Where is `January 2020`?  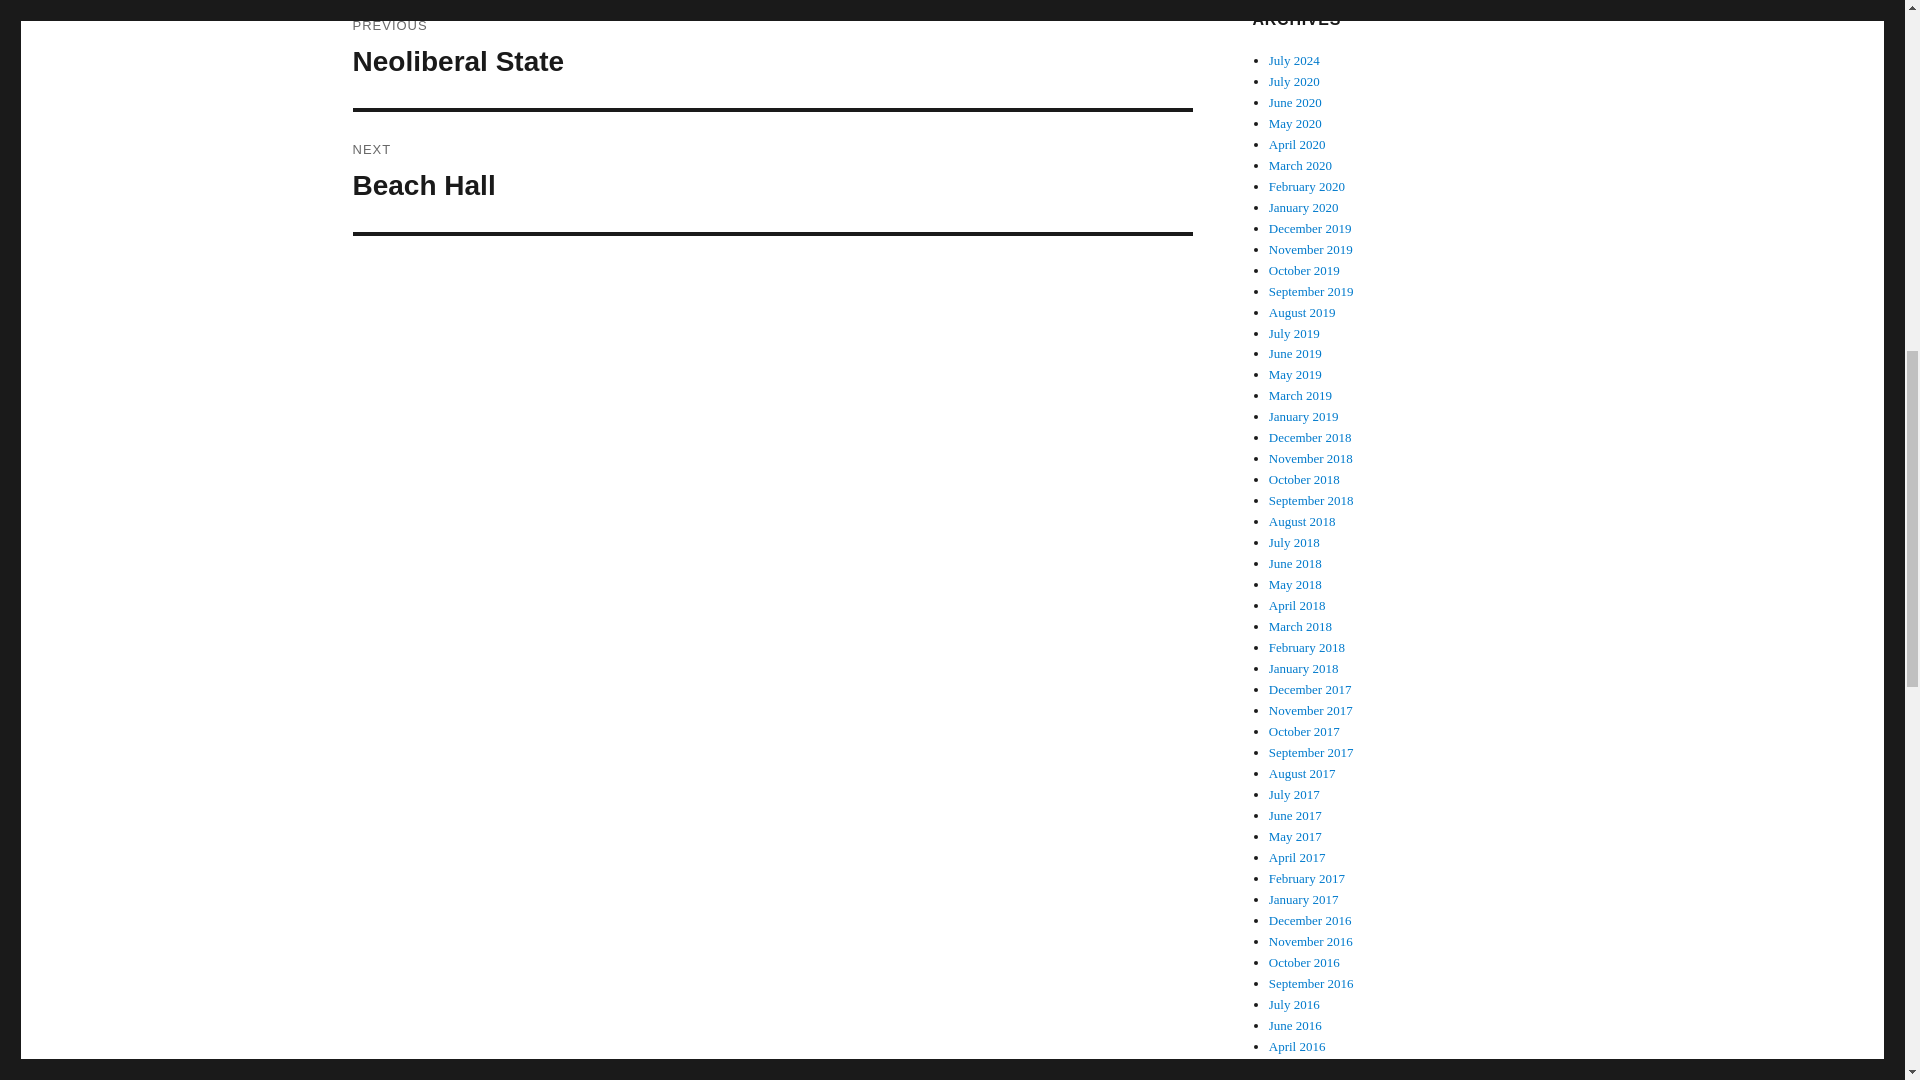
January 2020 is located at coordinates (1304, 206).